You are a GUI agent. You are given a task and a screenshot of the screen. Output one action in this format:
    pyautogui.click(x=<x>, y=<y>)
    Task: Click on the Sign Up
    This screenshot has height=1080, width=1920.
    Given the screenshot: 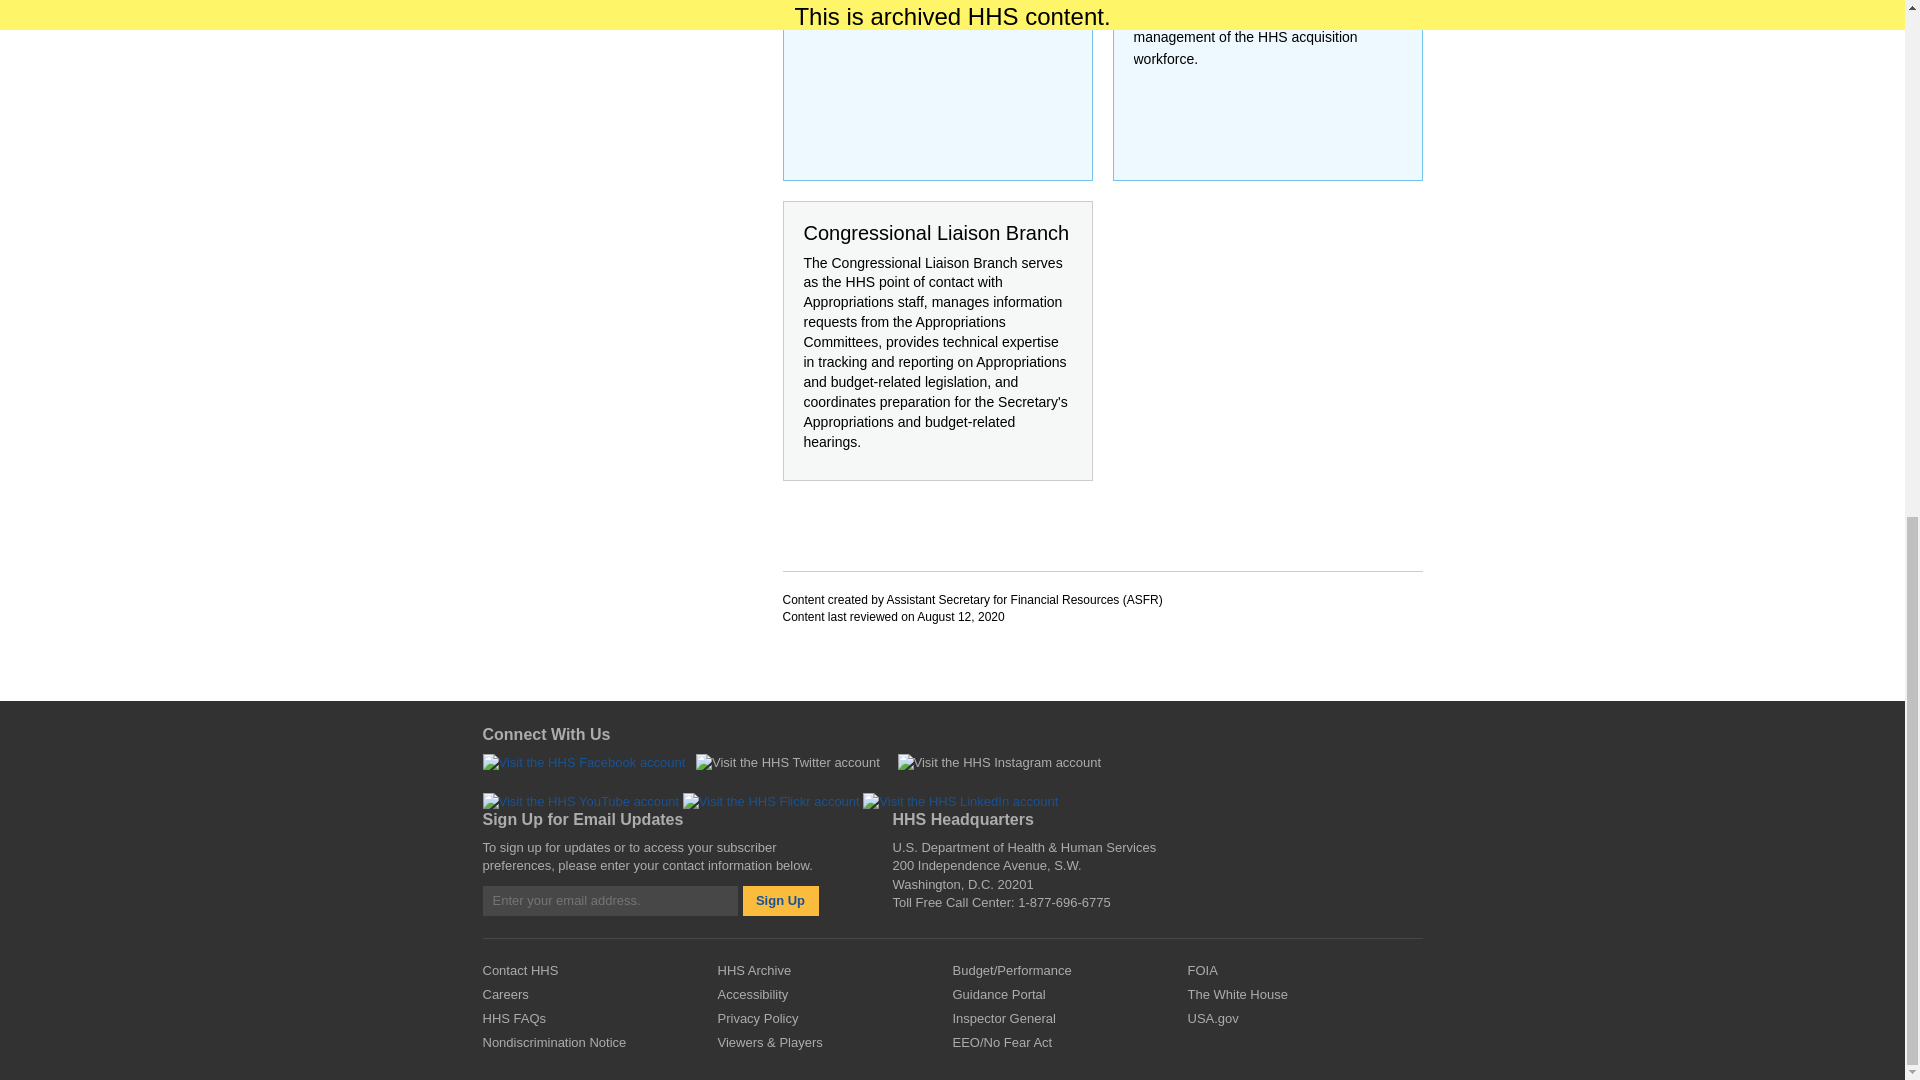 What is the action you would take?
    pyautogui.click(x=779, y=900)
    